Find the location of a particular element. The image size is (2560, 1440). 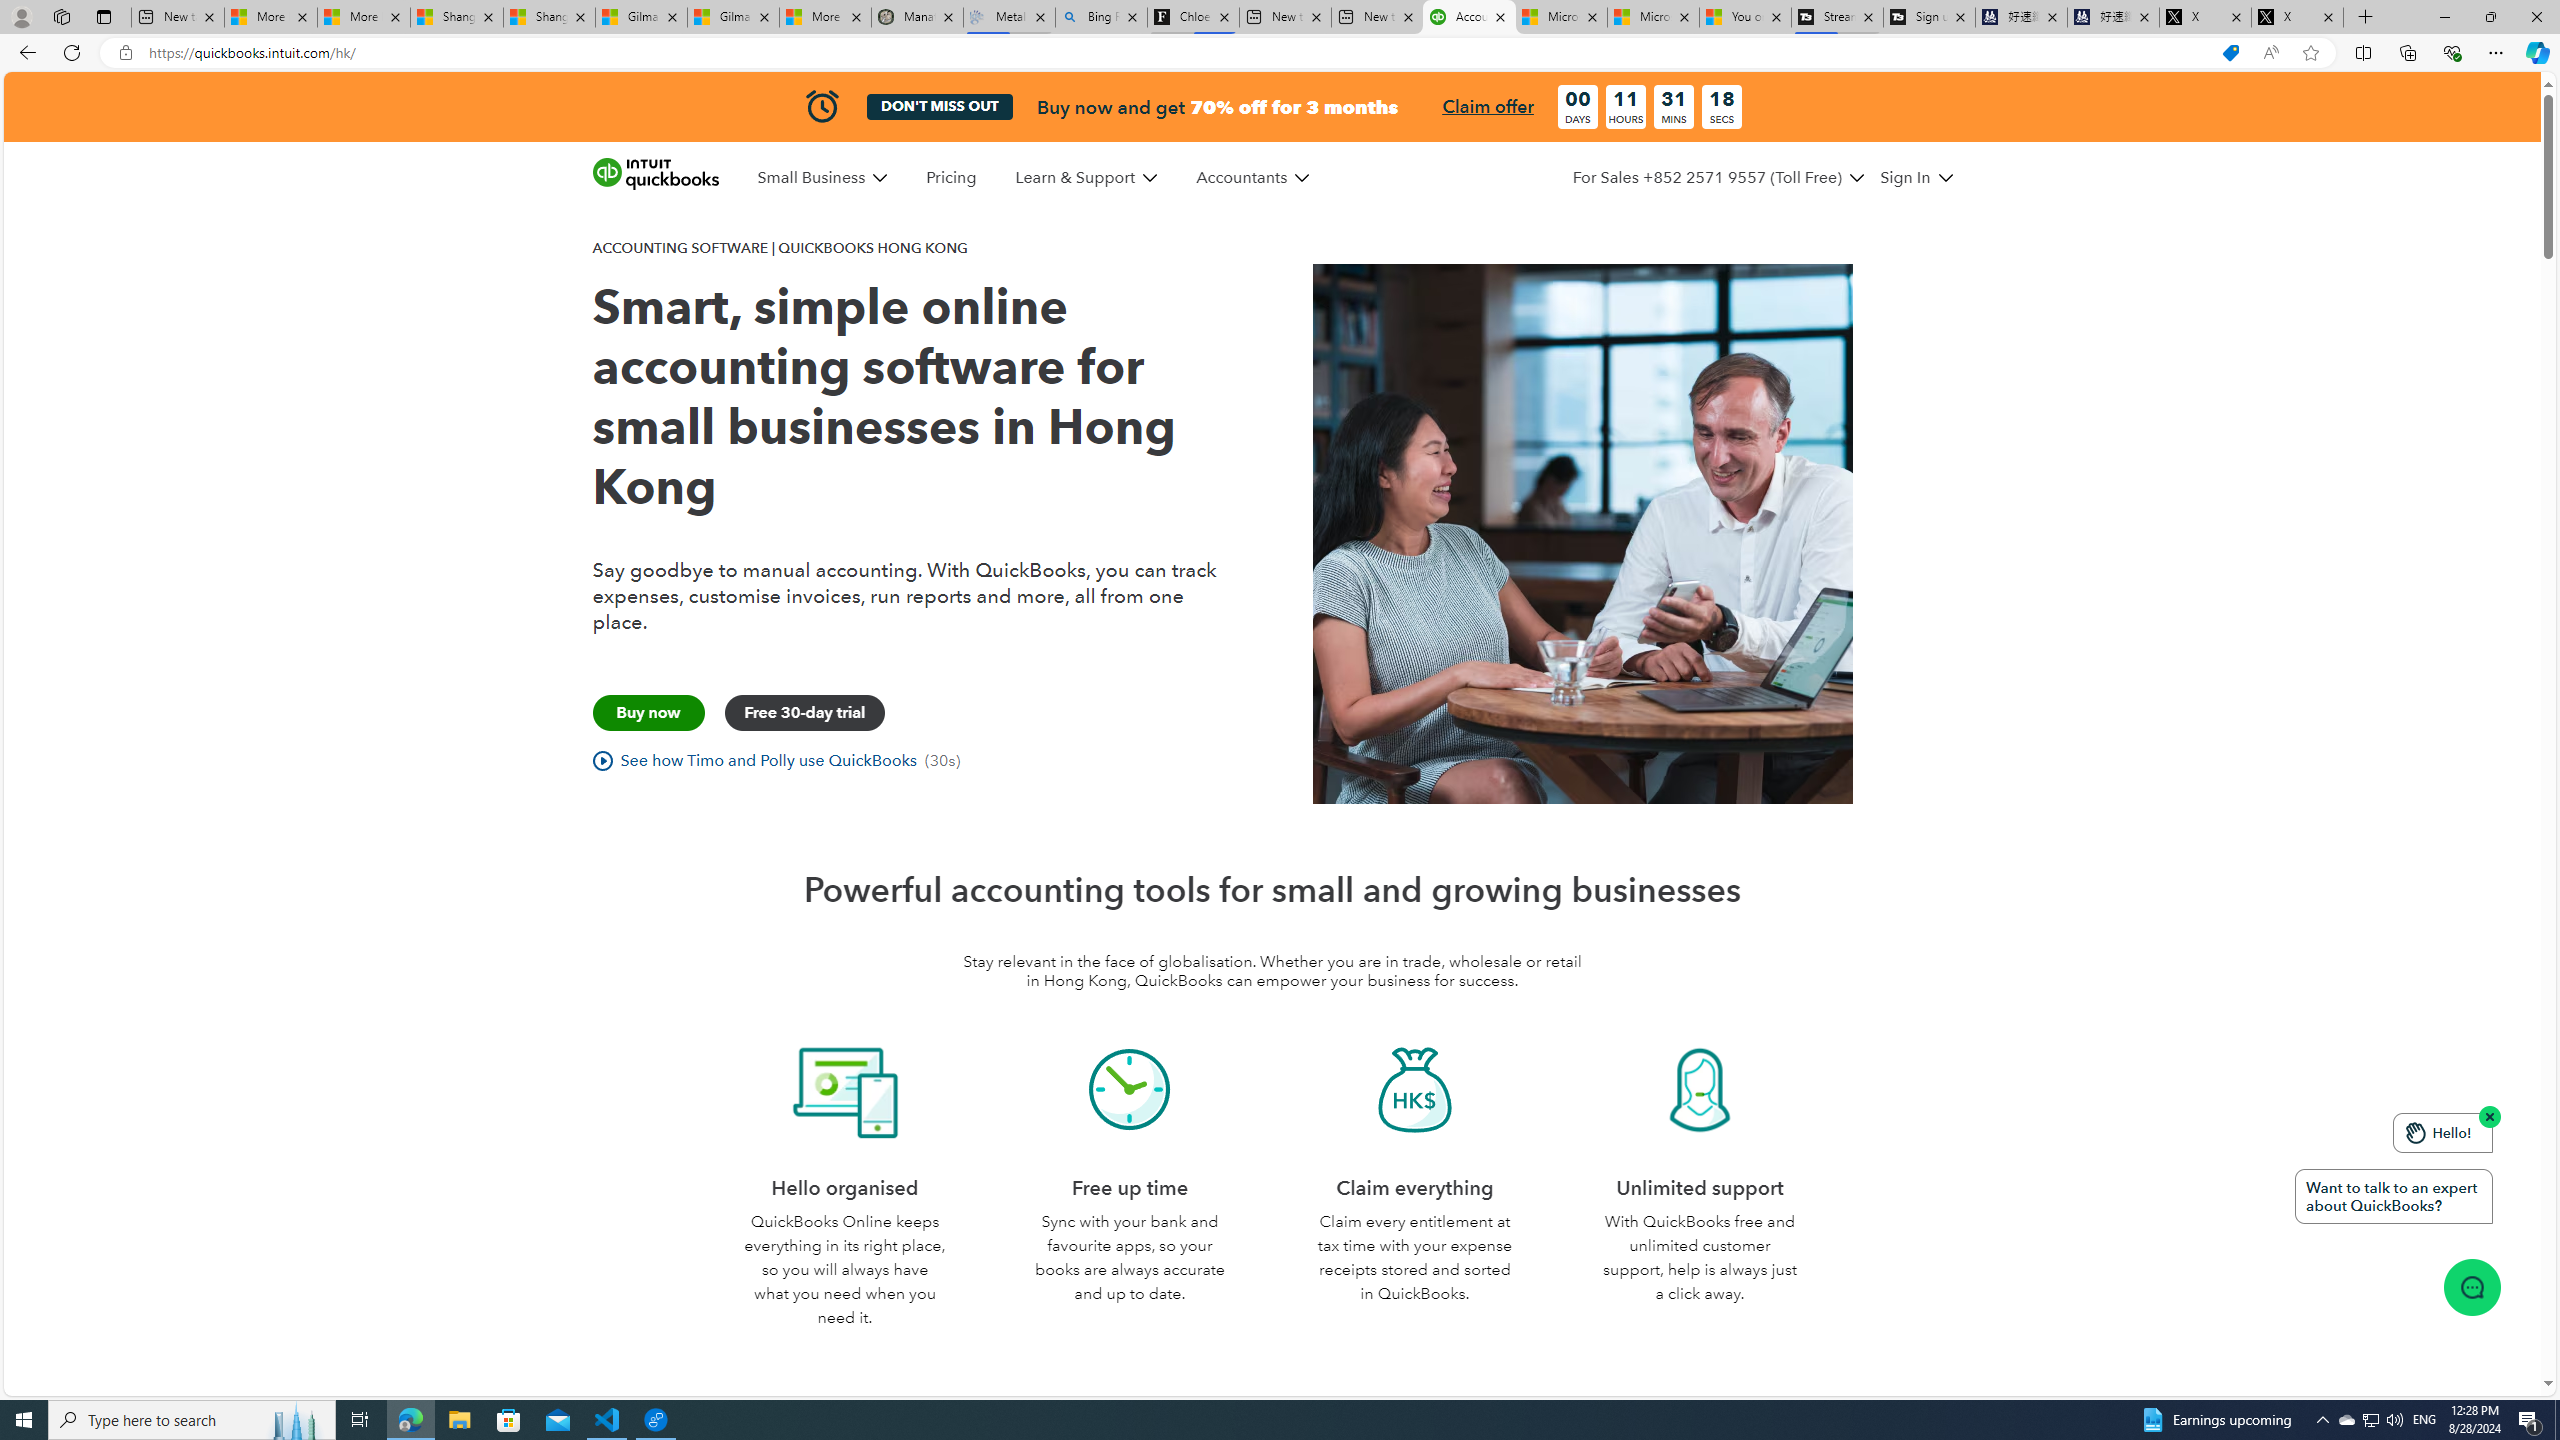

Shanghai, China weather forecast | Microsoft Weather is located at coordinates (549, 17).